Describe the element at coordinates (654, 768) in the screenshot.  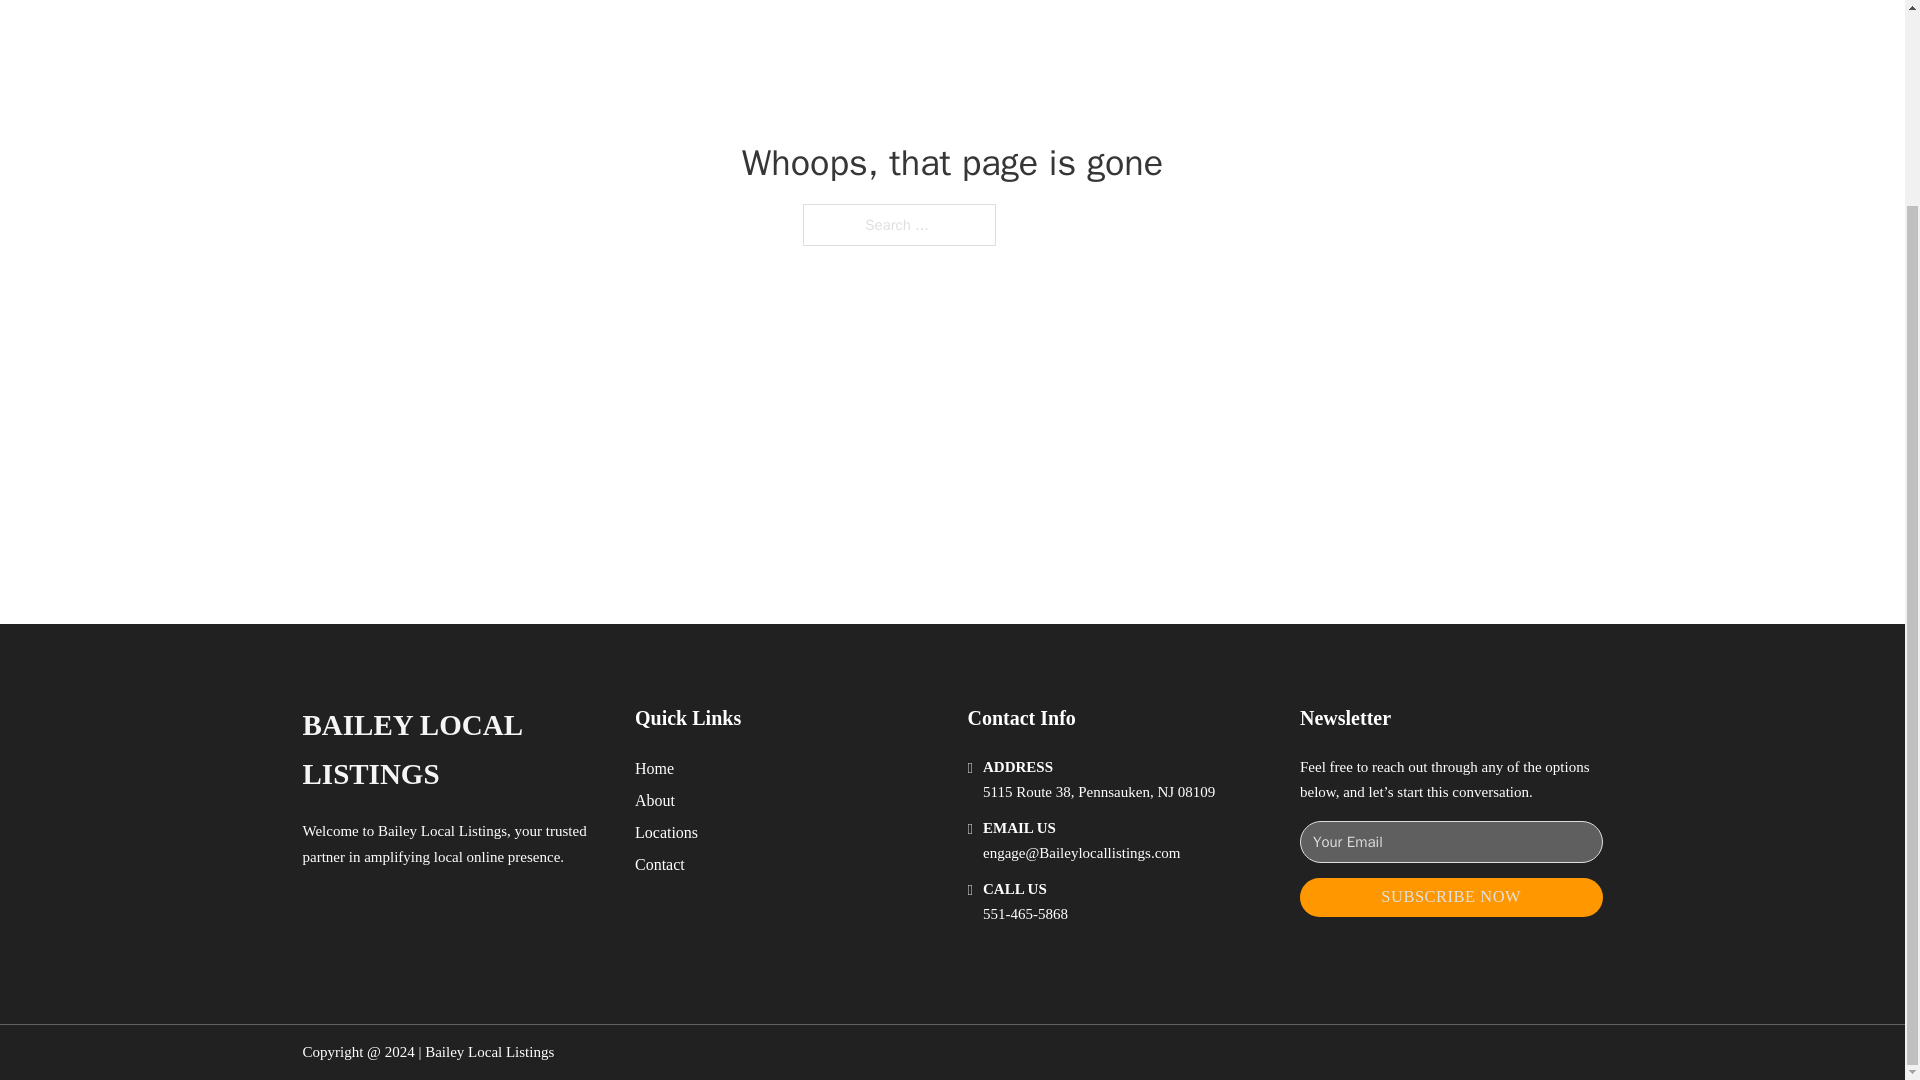
I see `Home` at that location.